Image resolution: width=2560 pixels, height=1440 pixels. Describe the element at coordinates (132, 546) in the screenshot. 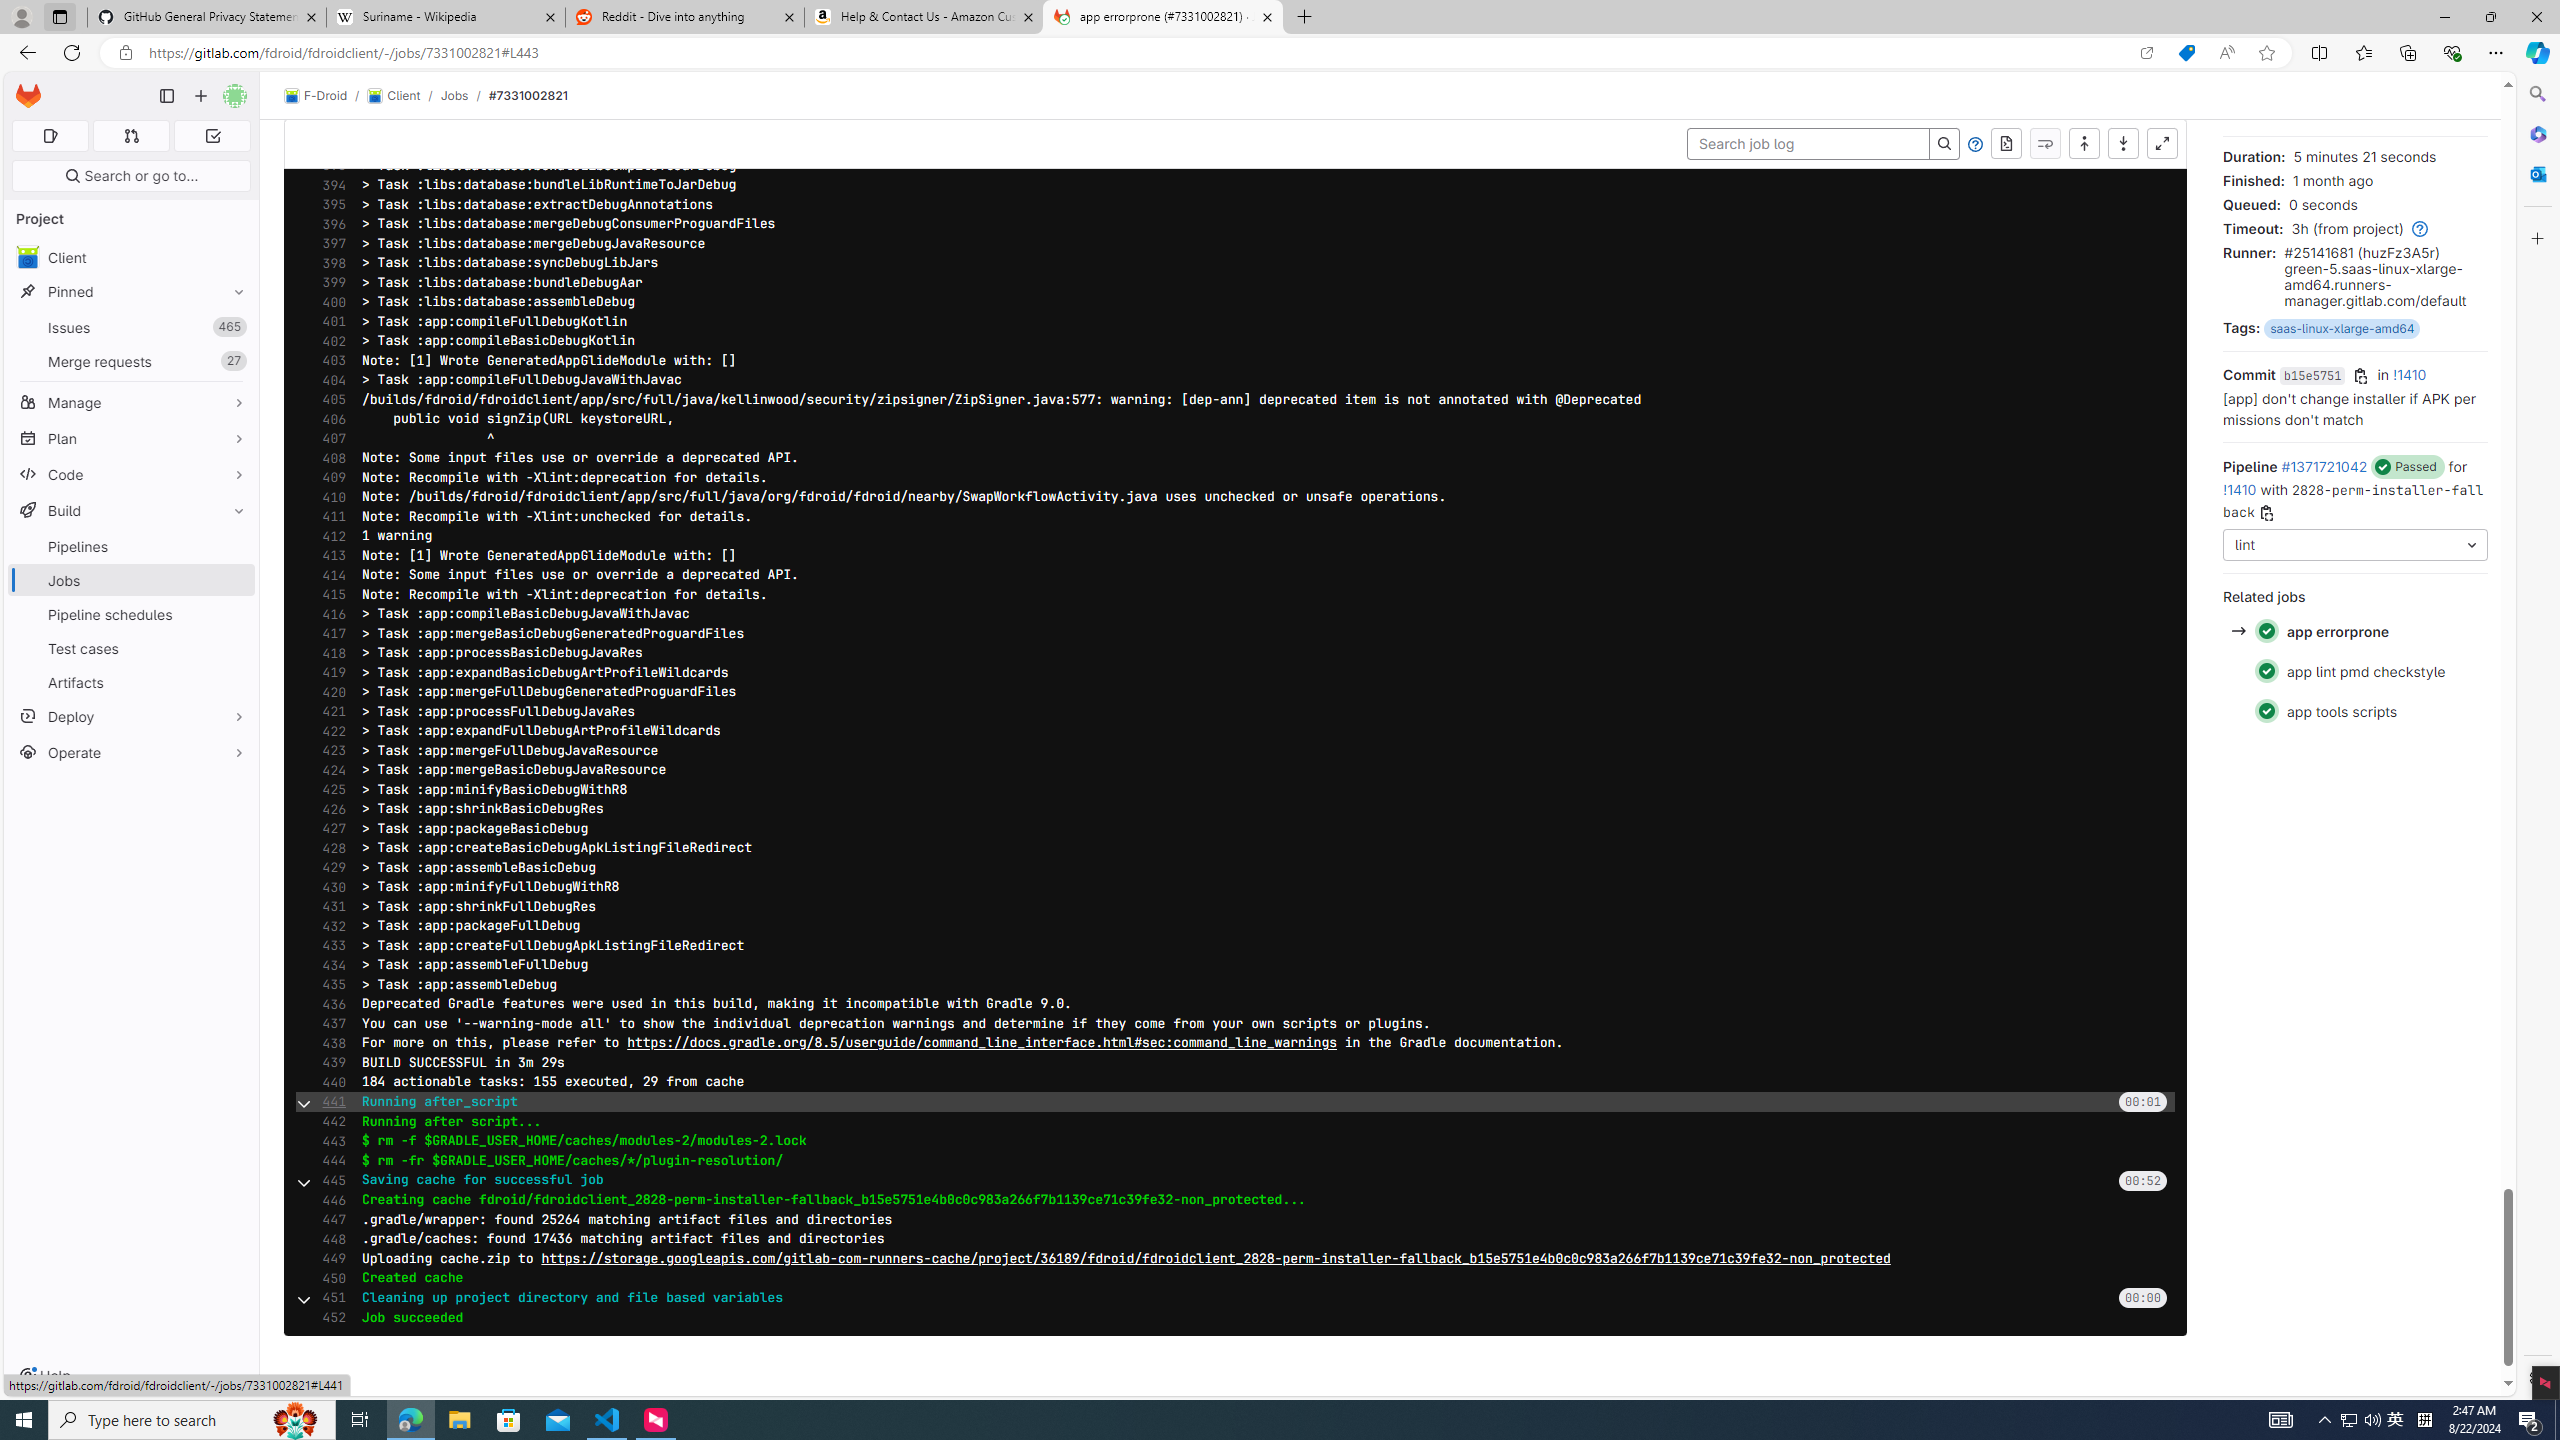

I see `Pipelines` at that location.